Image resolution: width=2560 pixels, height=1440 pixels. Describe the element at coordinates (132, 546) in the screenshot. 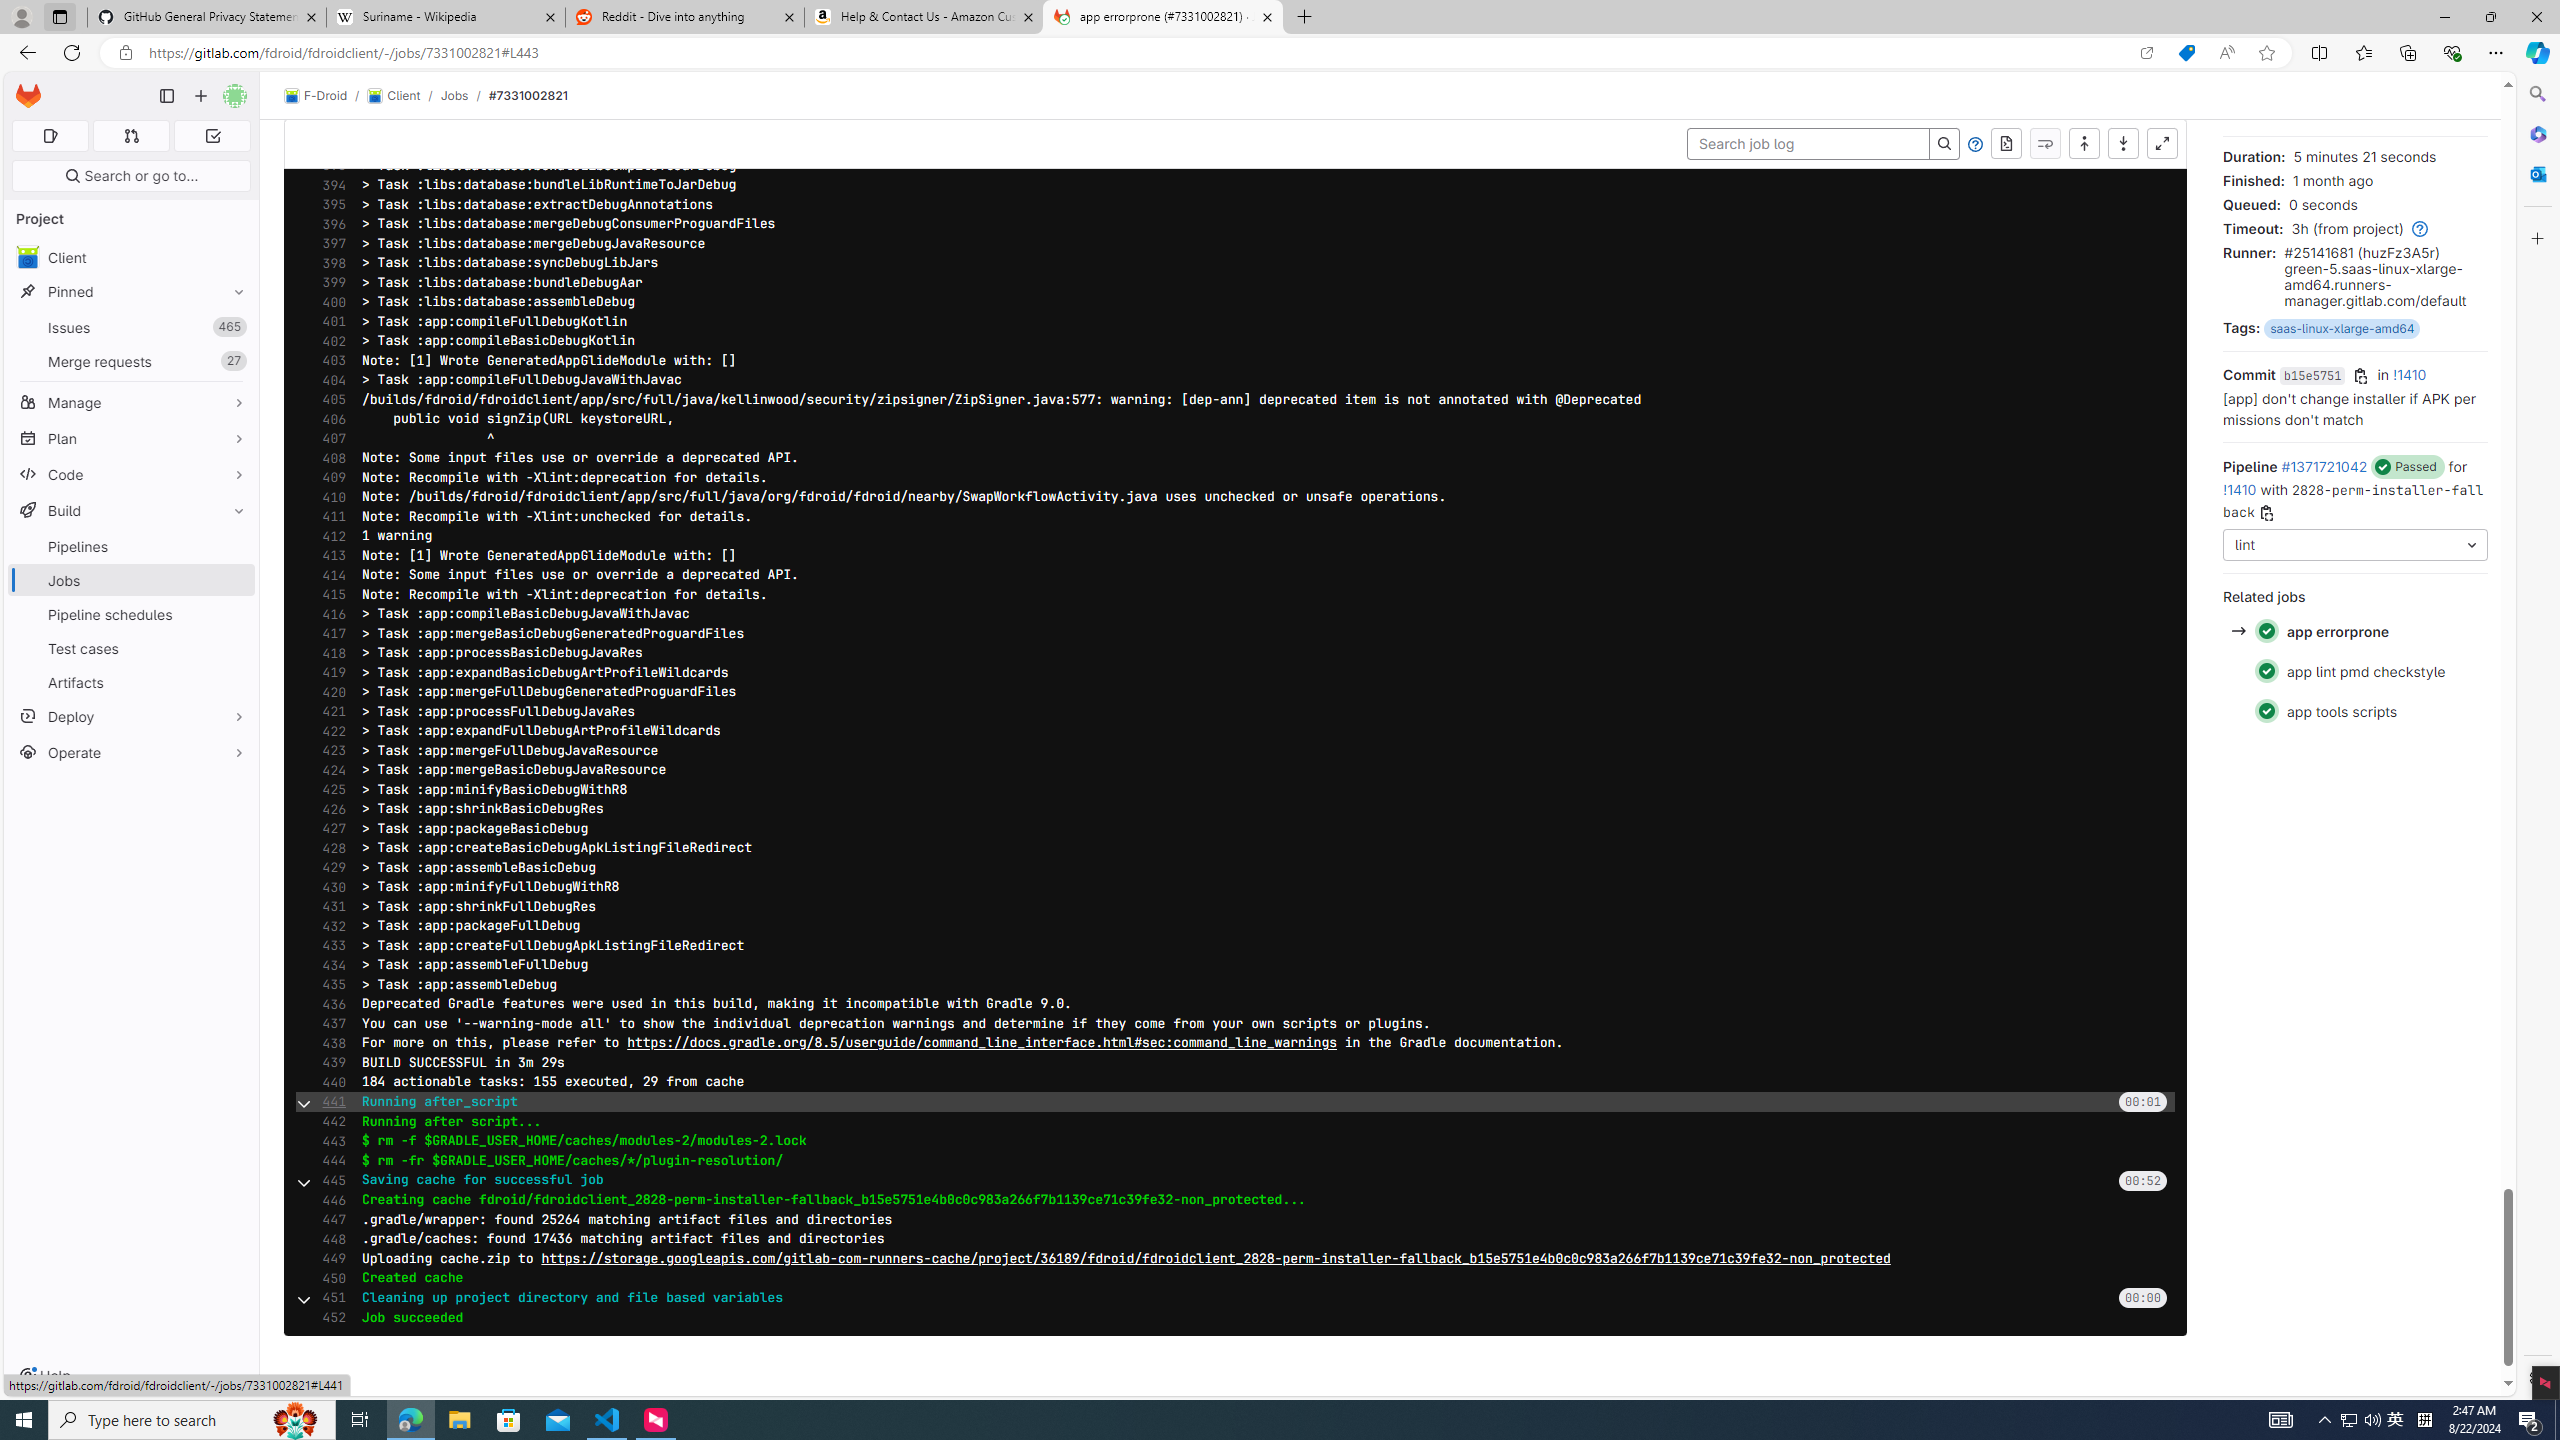

I see `Pipelines` at that location.